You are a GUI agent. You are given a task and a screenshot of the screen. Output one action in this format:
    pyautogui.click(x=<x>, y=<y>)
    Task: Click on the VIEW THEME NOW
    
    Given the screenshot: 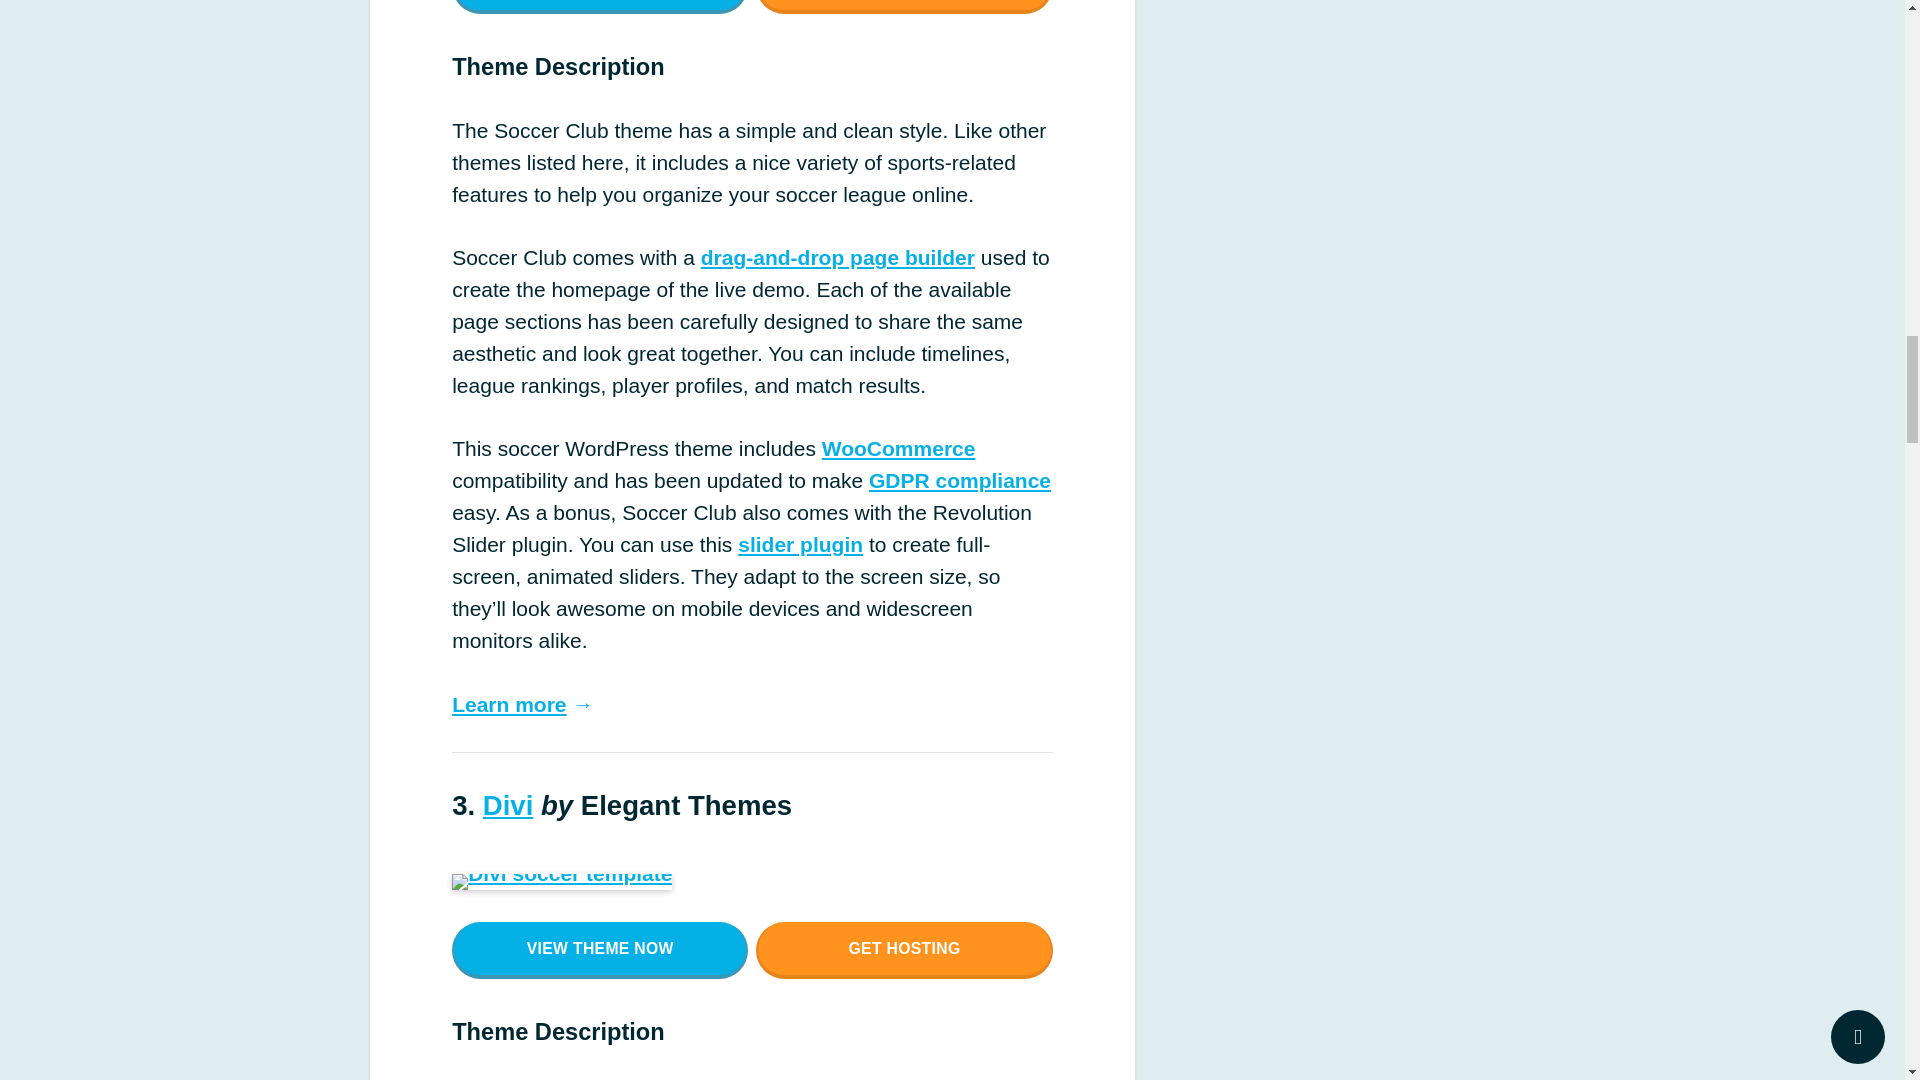 What is the action you would take?
    pyautogui.click(x=600, y=8)
    